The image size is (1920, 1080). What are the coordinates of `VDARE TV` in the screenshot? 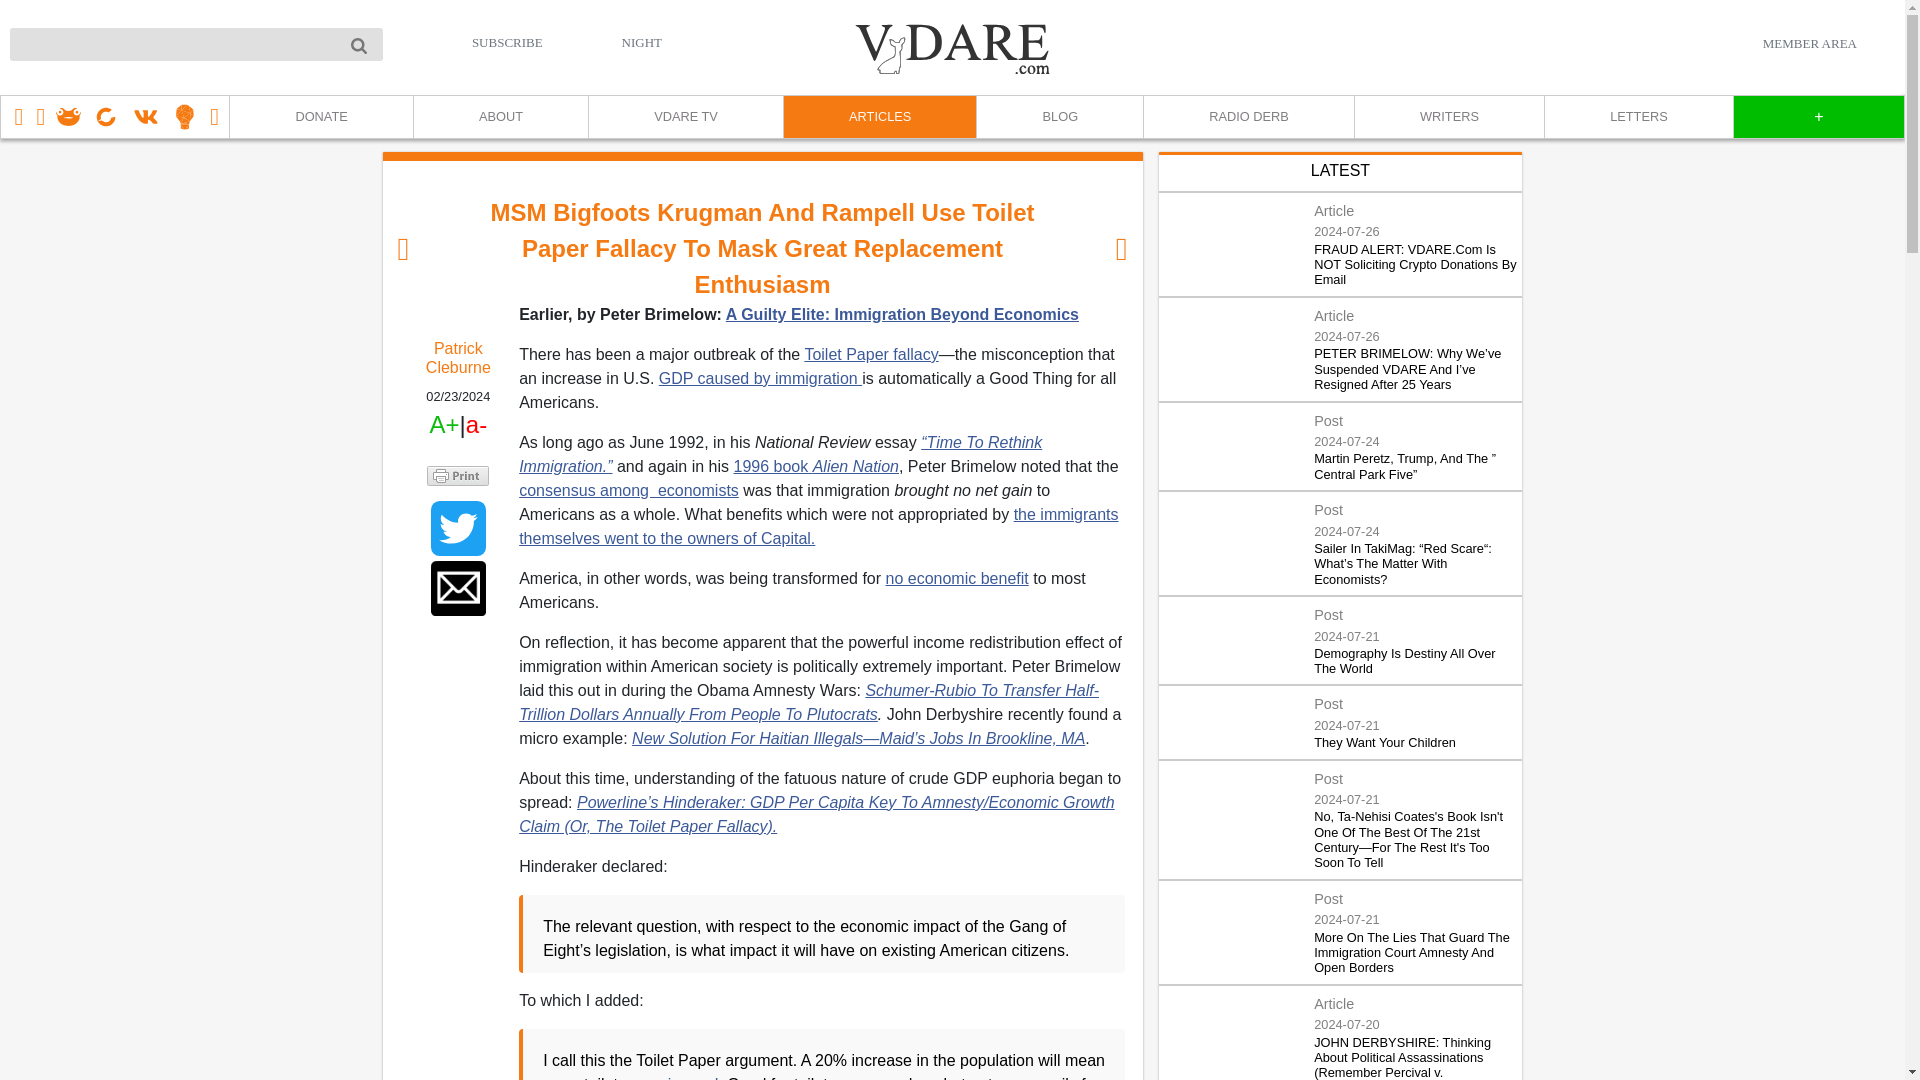 It's located at (685, 117).